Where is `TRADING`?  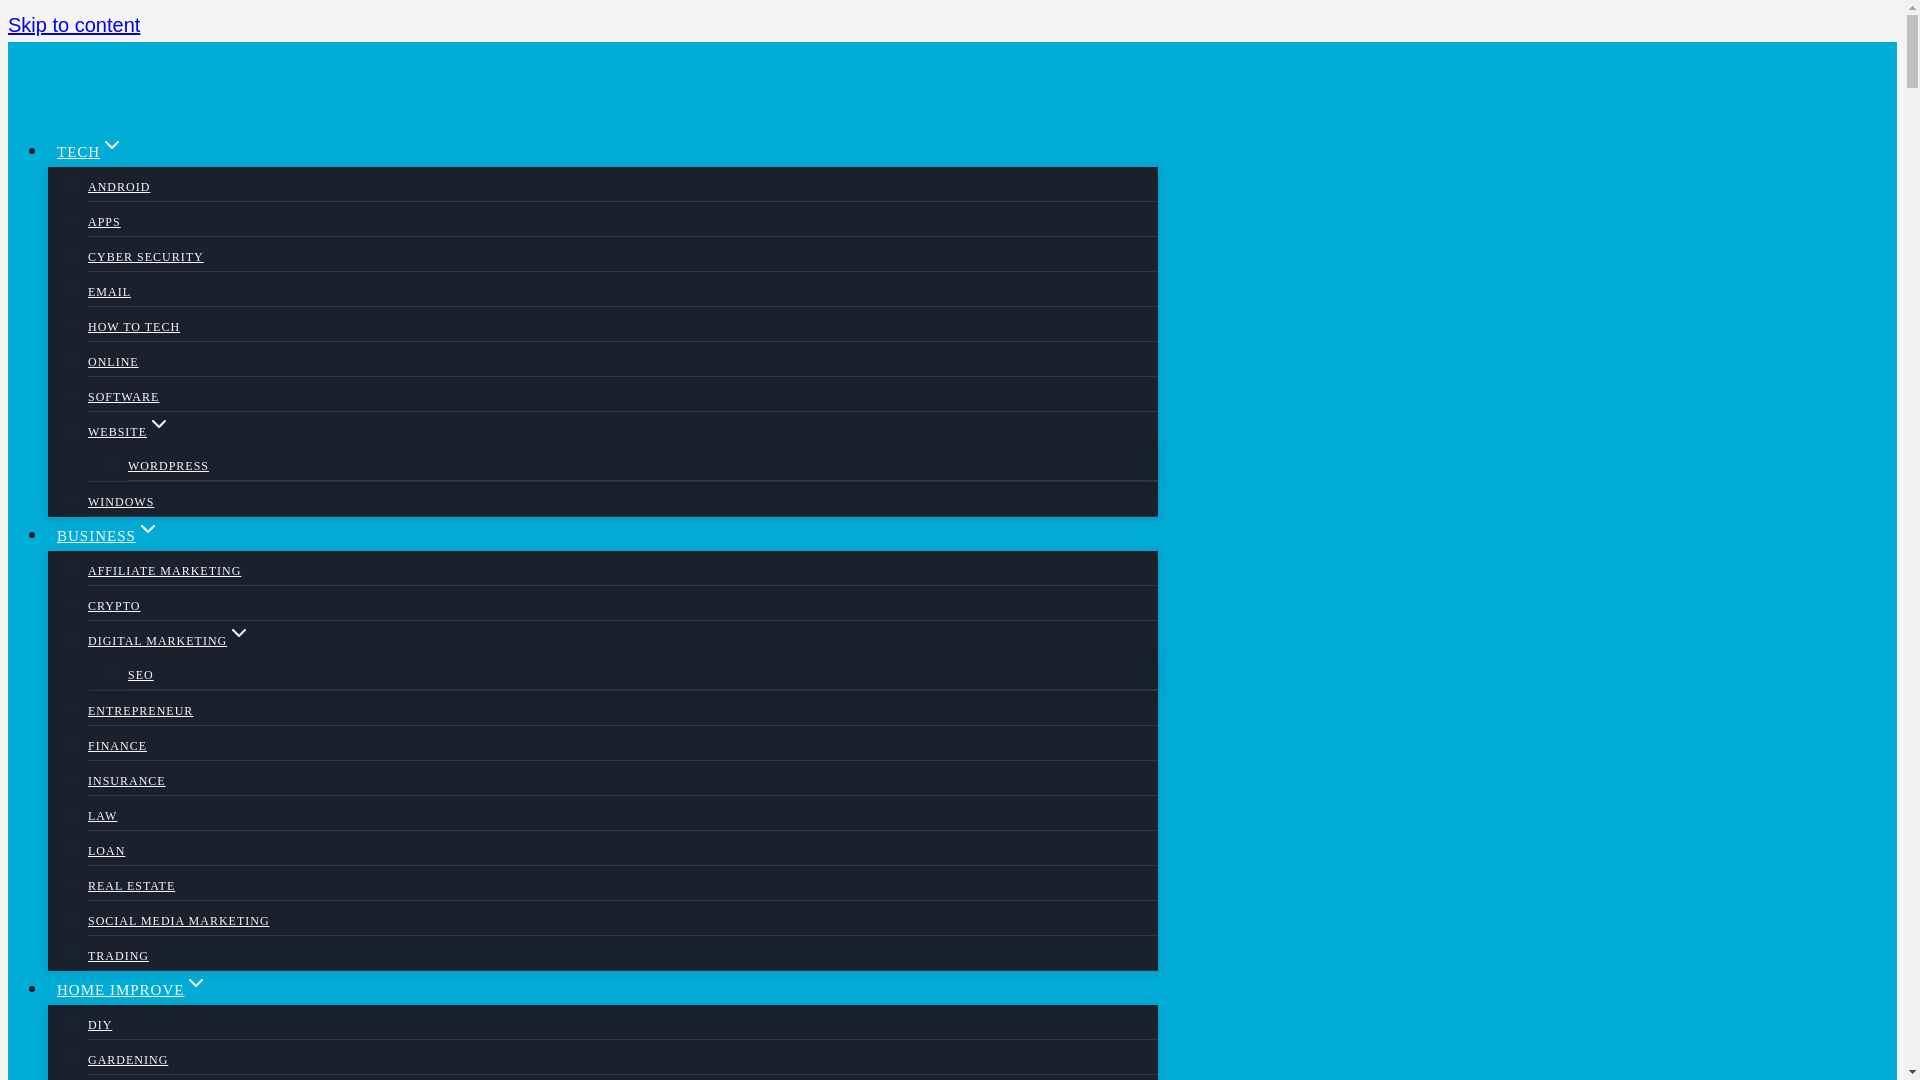
TRADING is located at coordinates (118, 956).